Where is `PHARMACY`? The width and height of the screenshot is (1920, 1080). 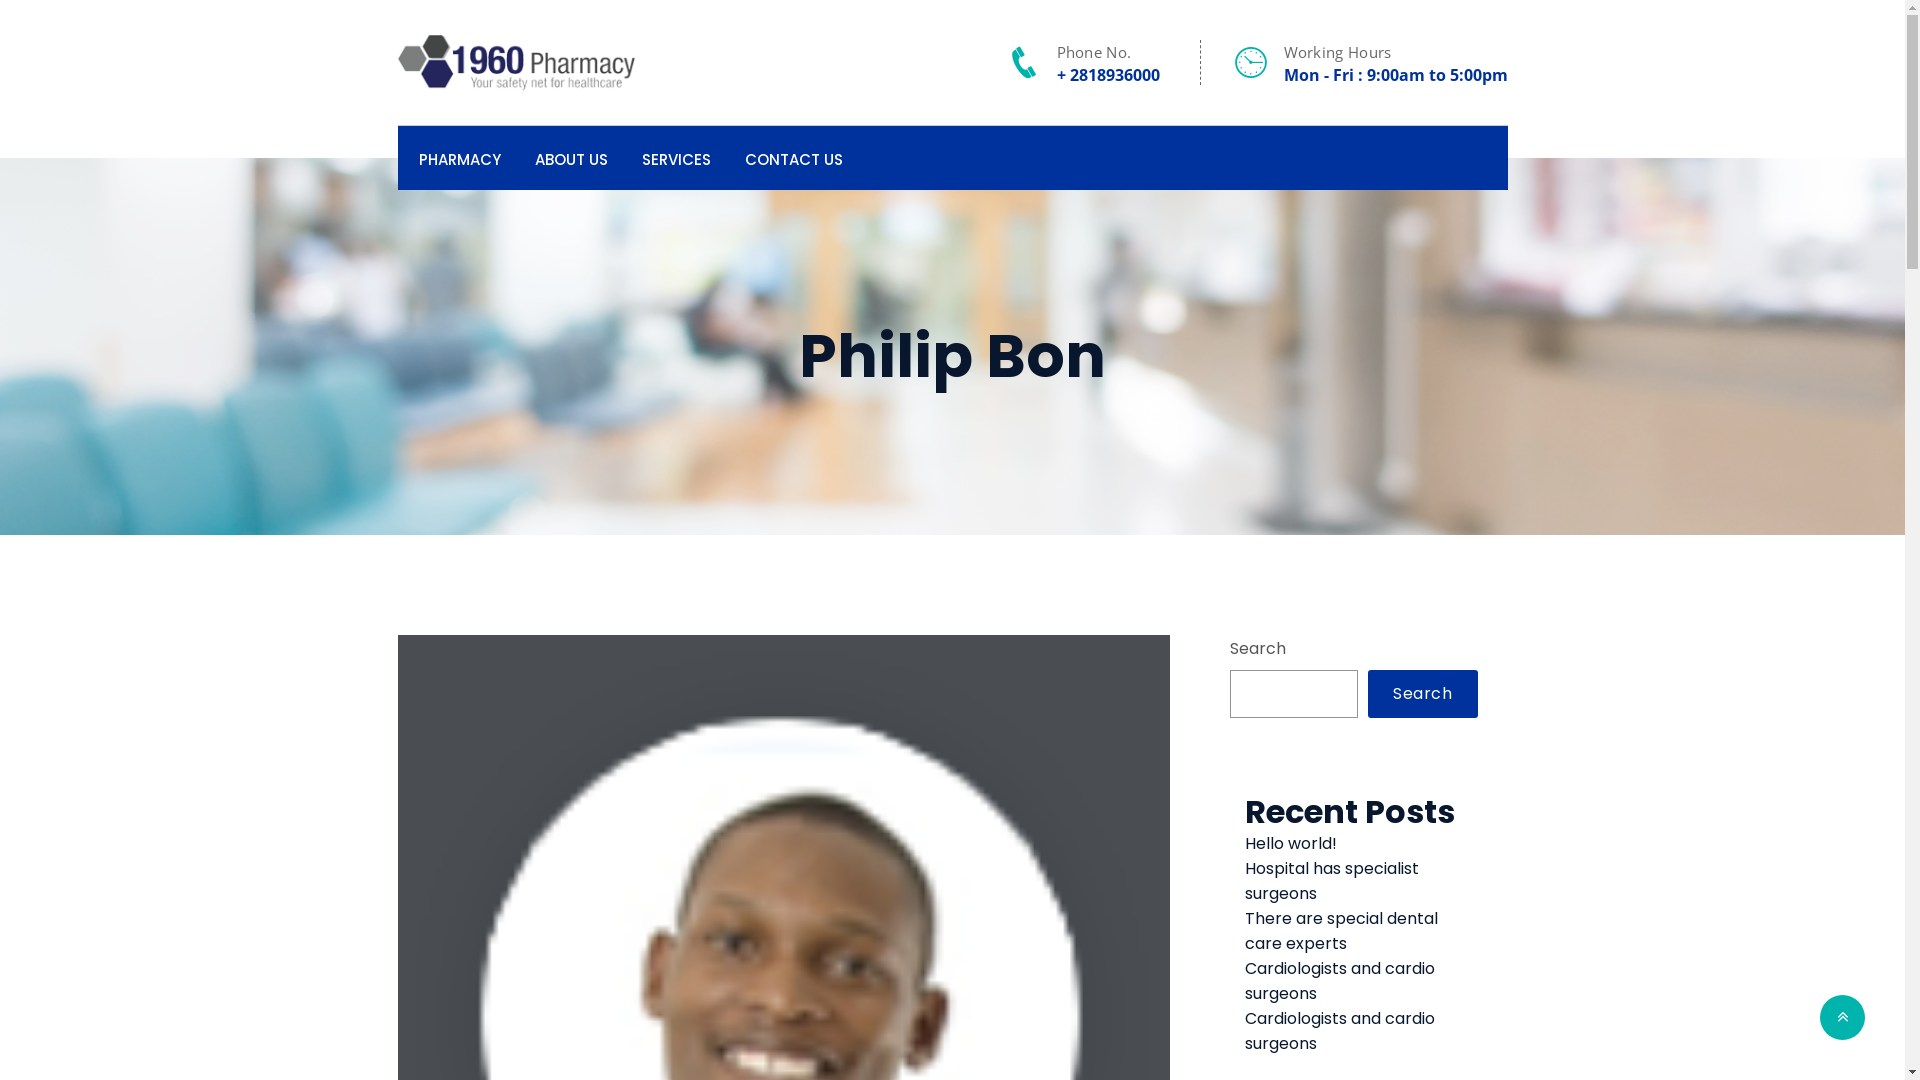
PHARMACY is located at coordinates (459, 158).